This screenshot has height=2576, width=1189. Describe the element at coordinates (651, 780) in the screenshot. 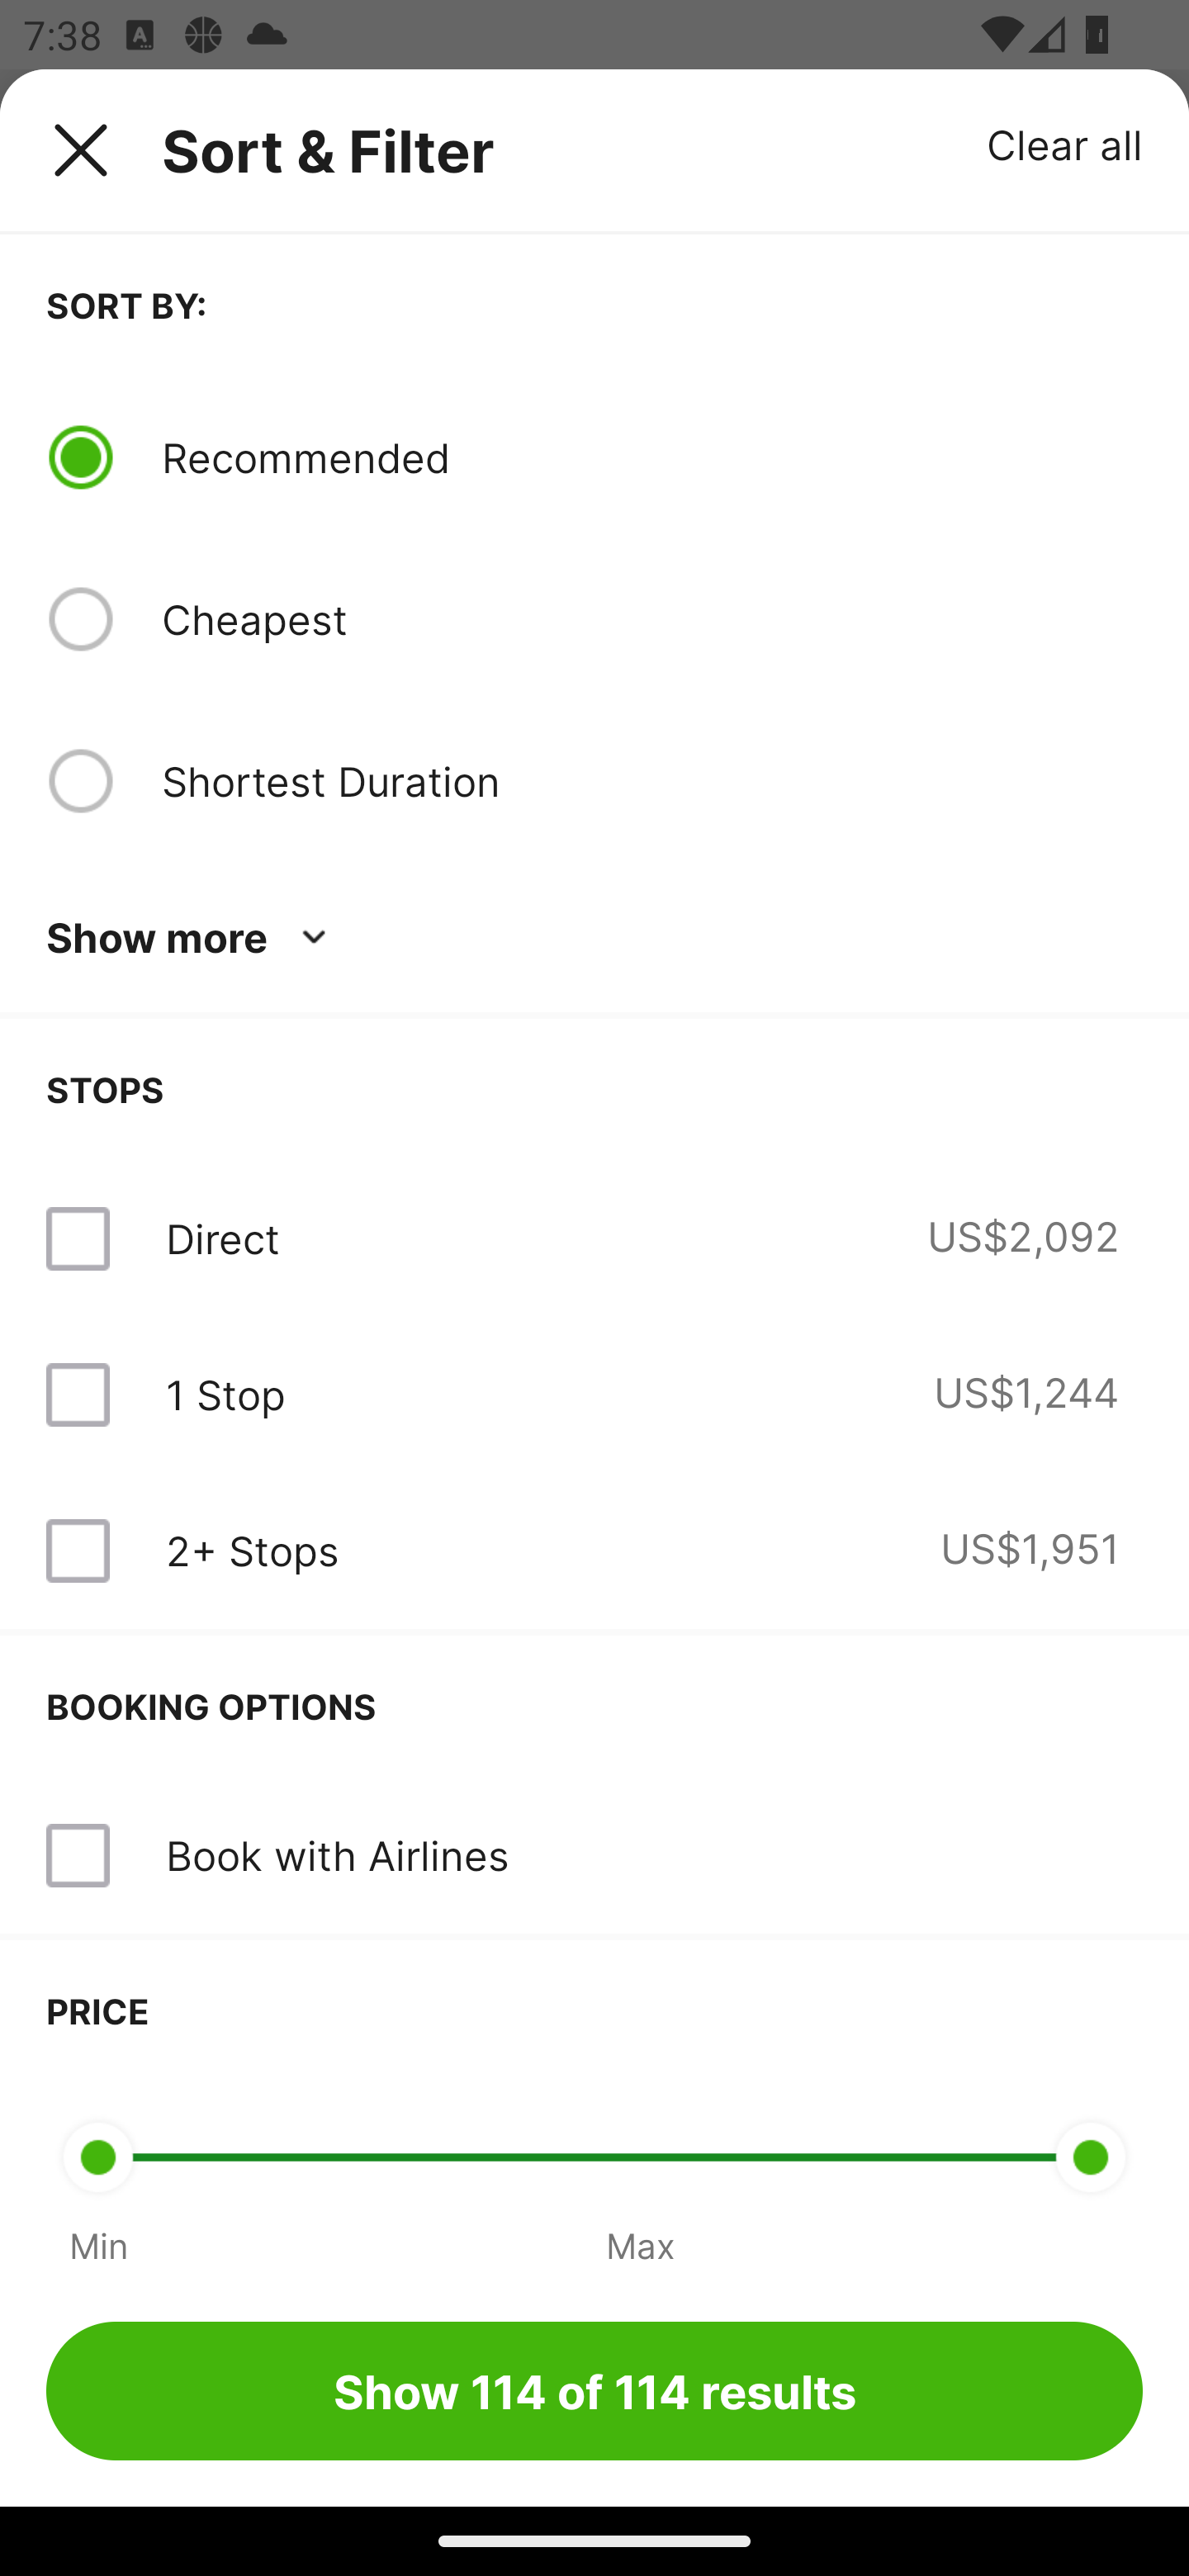

I see `Shortest Duration` at that location.